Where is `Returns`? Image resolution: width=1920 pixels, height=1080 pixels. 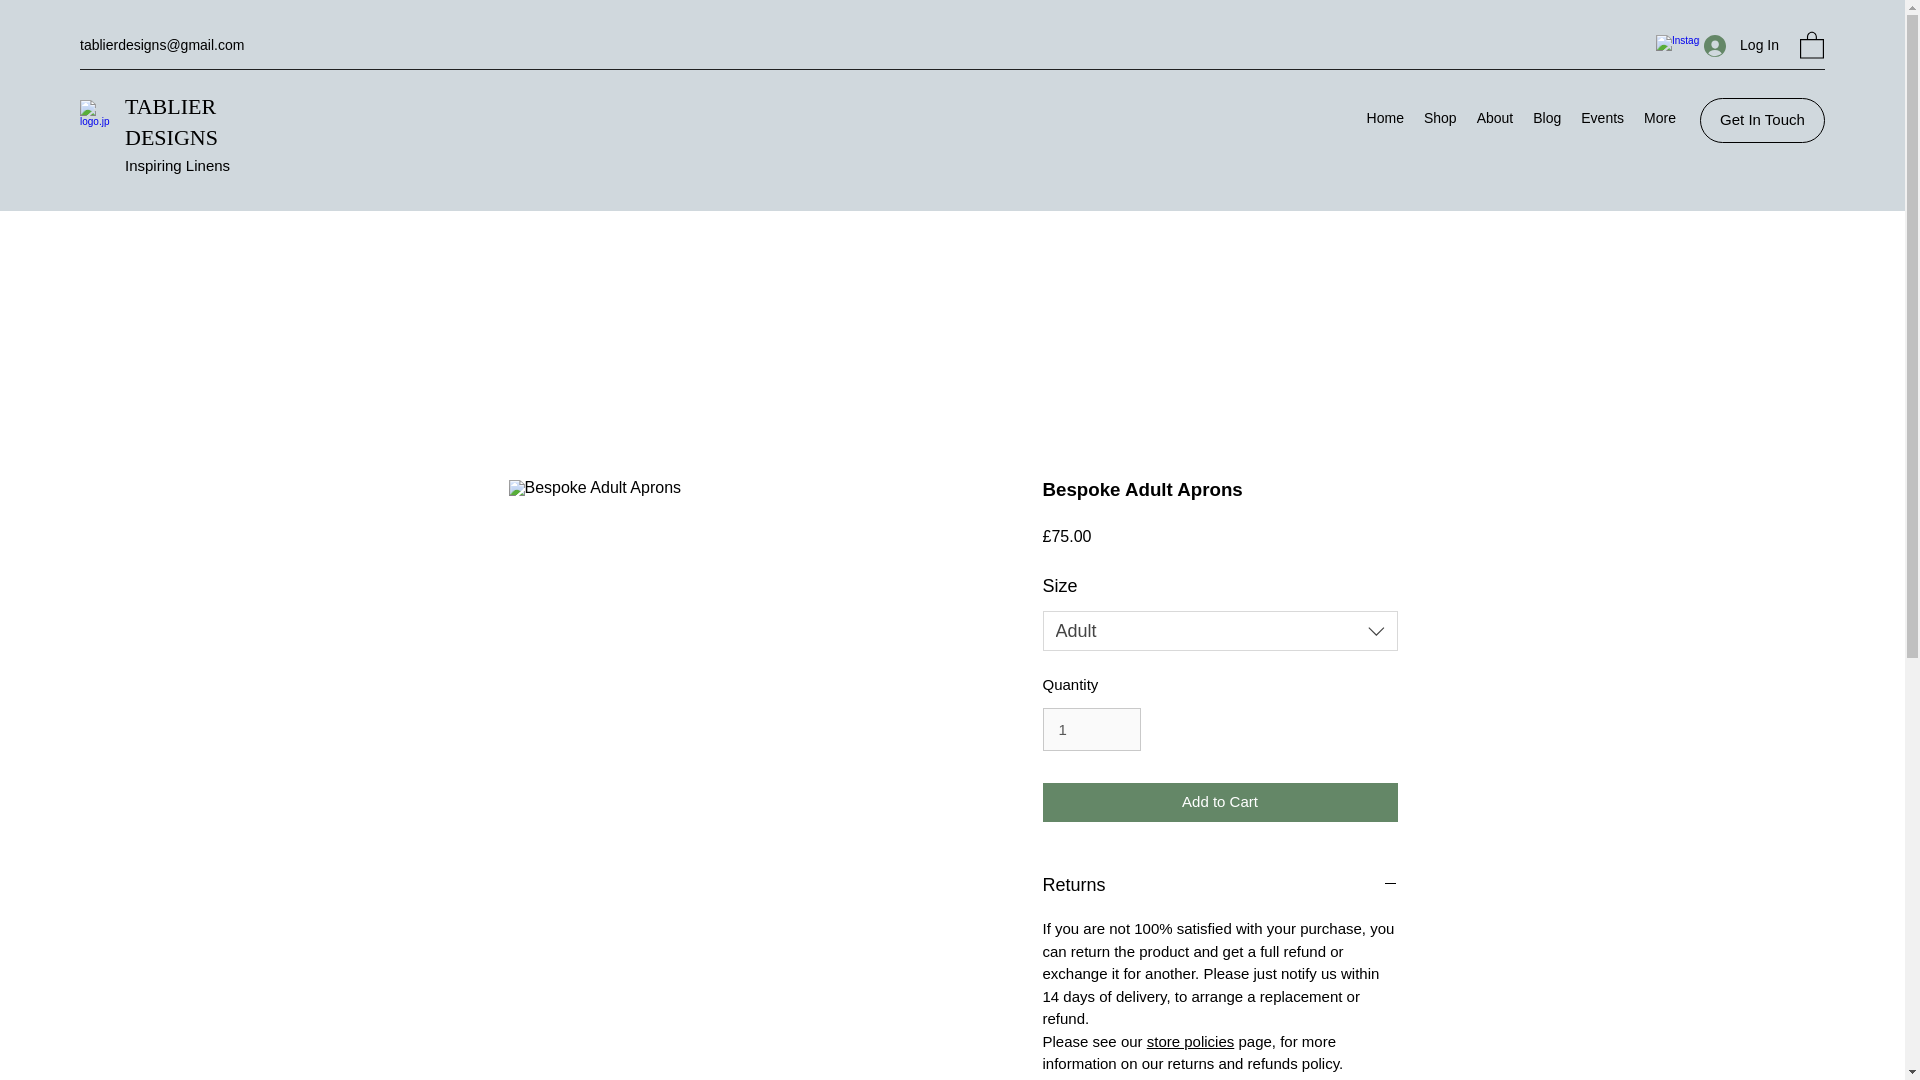
Returns is located at coordinates (1220, 886).